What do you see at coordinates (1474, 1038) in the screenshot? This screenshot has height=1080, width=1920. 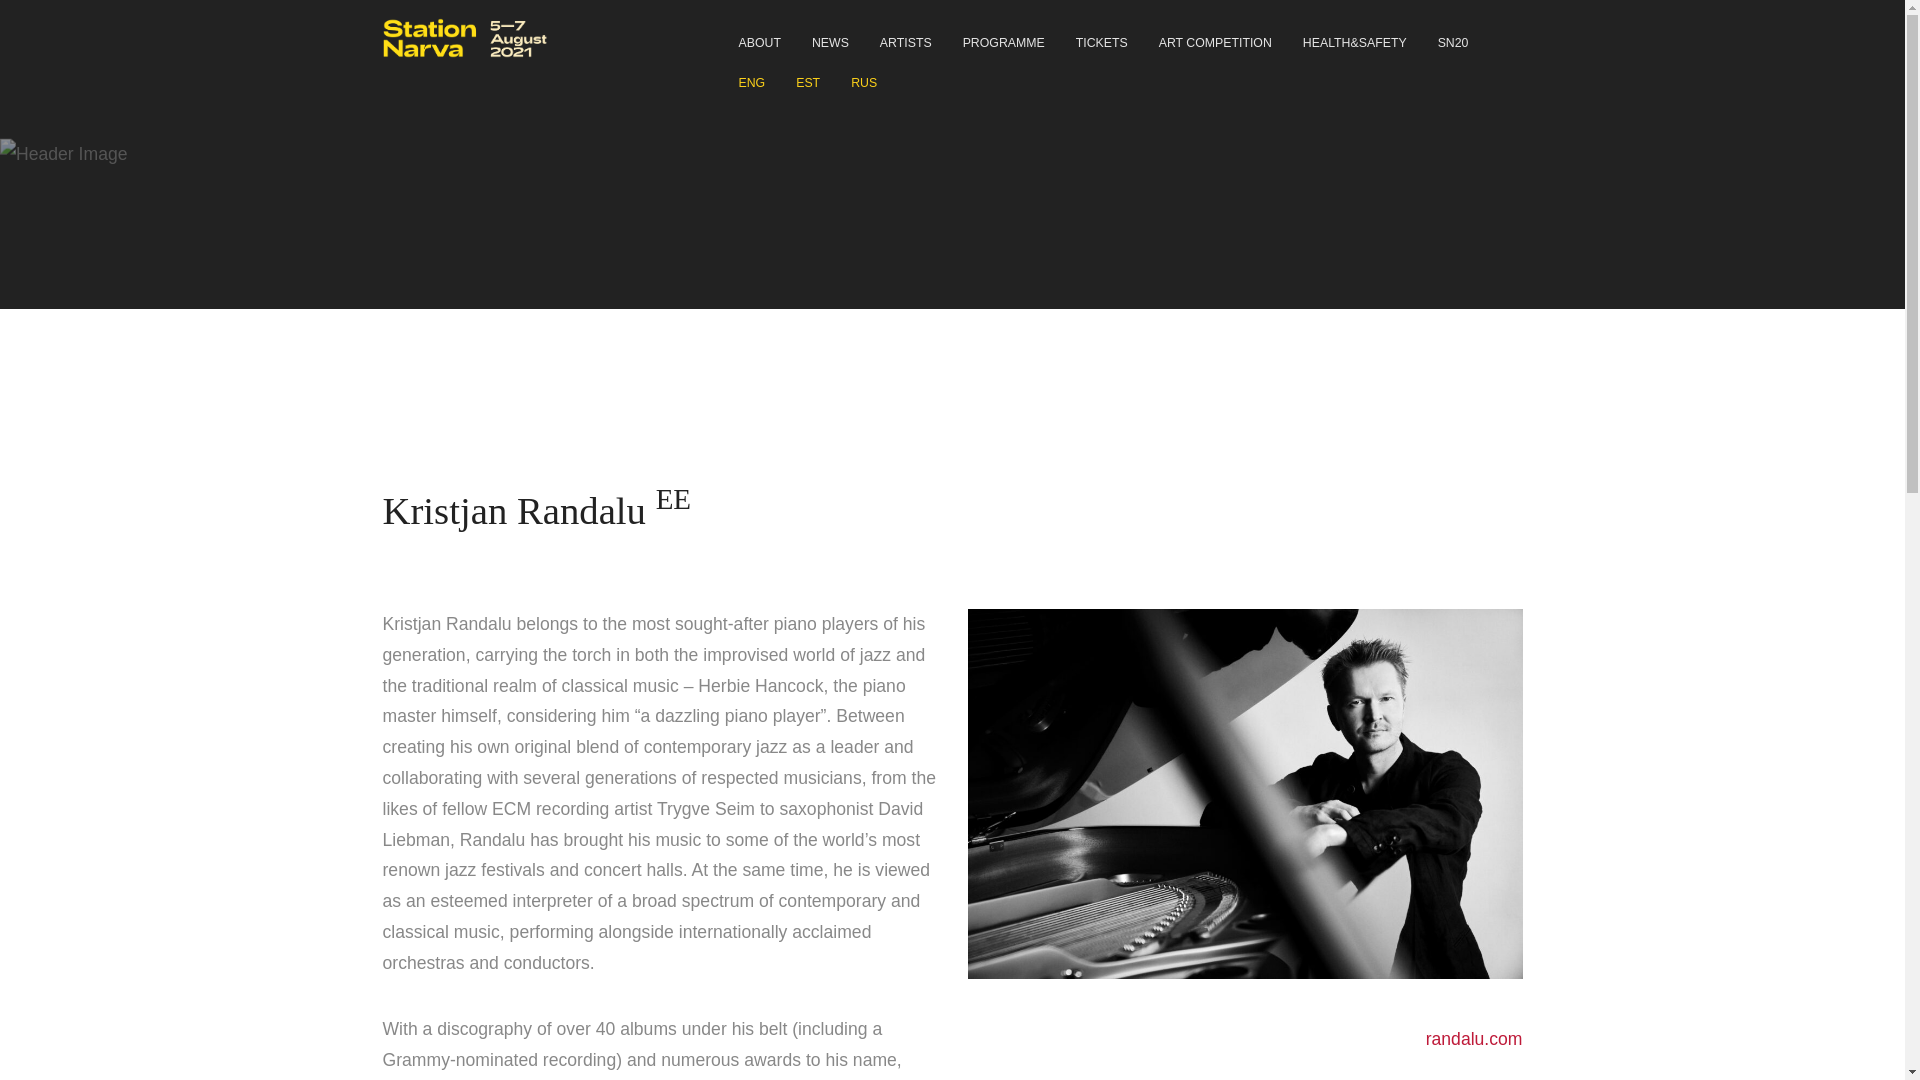 I see `randalu.com` at bounding box center [1474, 1038].